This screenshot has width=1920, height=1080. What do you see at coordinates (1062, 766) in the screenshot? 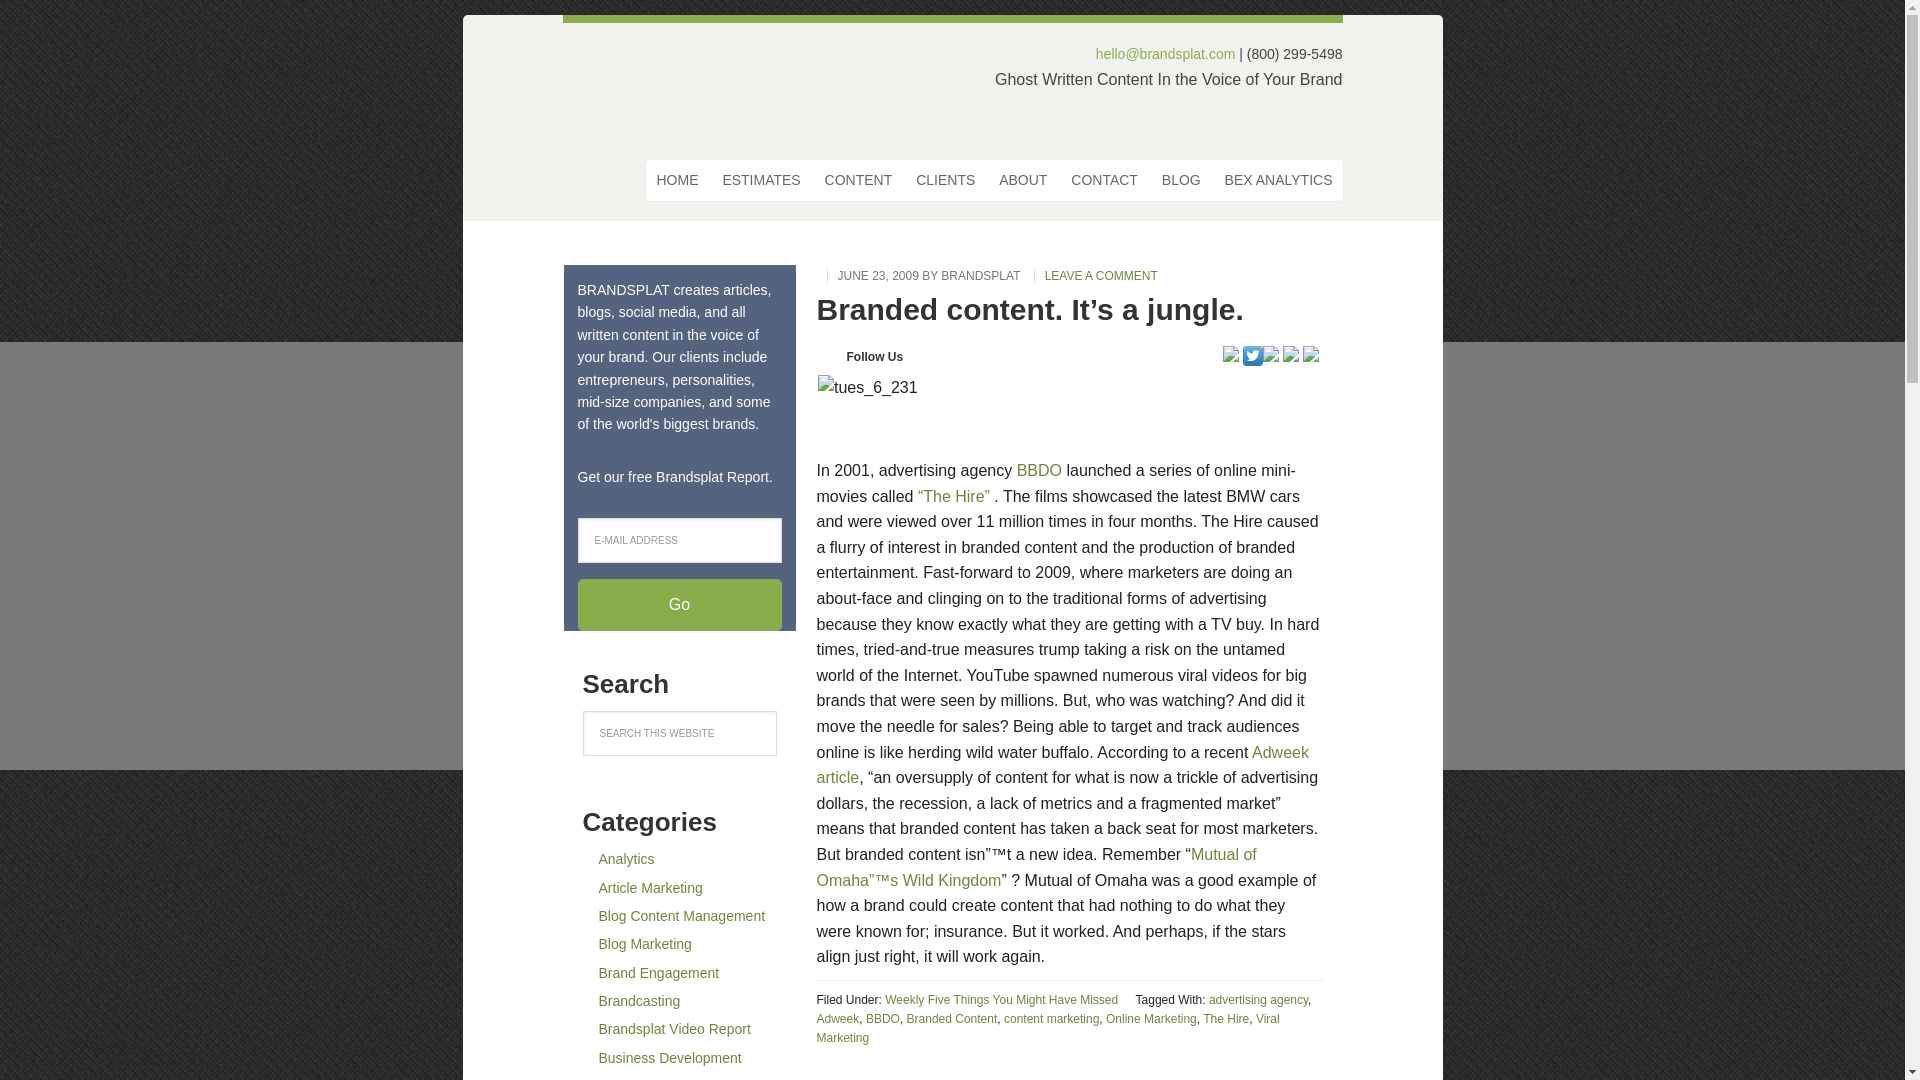
I see `Adweek article` at bounding box center [1062, 766].